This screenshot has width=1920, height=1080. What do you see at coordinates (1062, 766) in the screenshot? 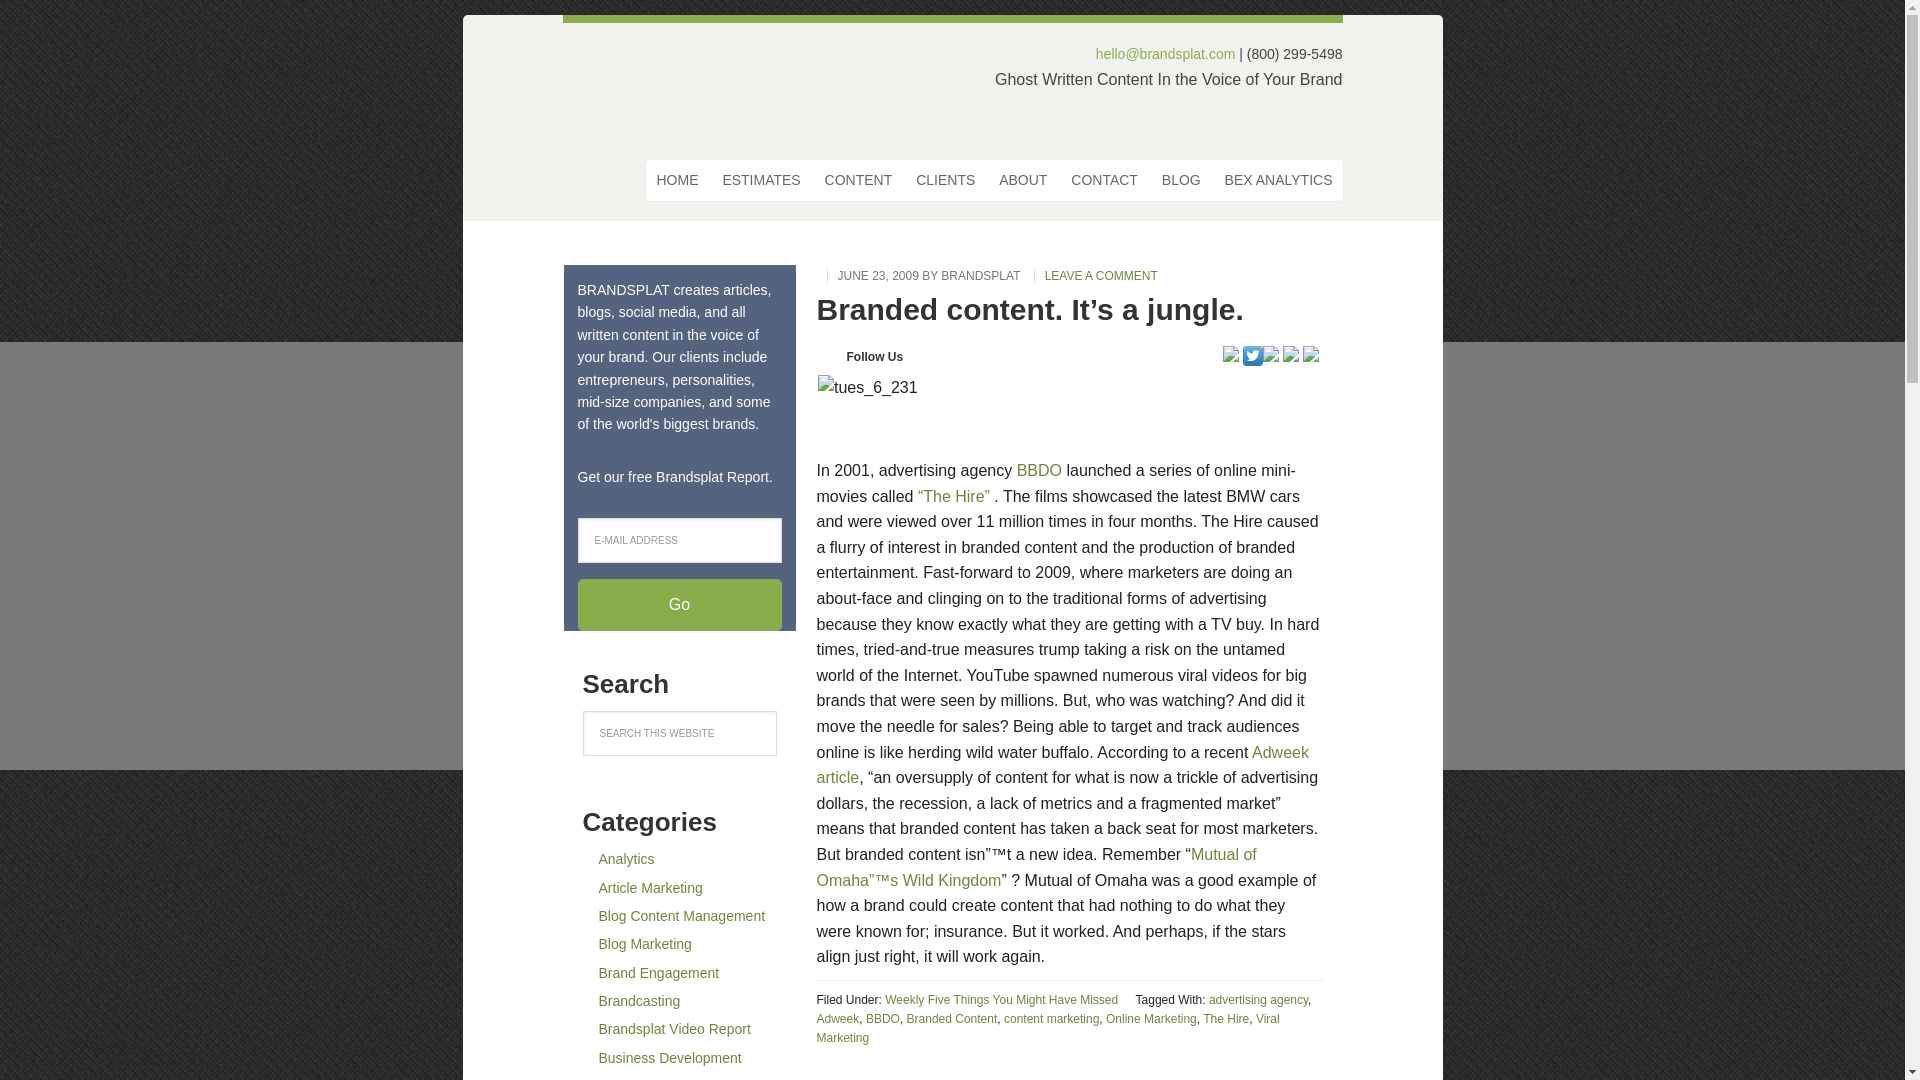
I see `Adweek article` at bounding box center [1062, 766].